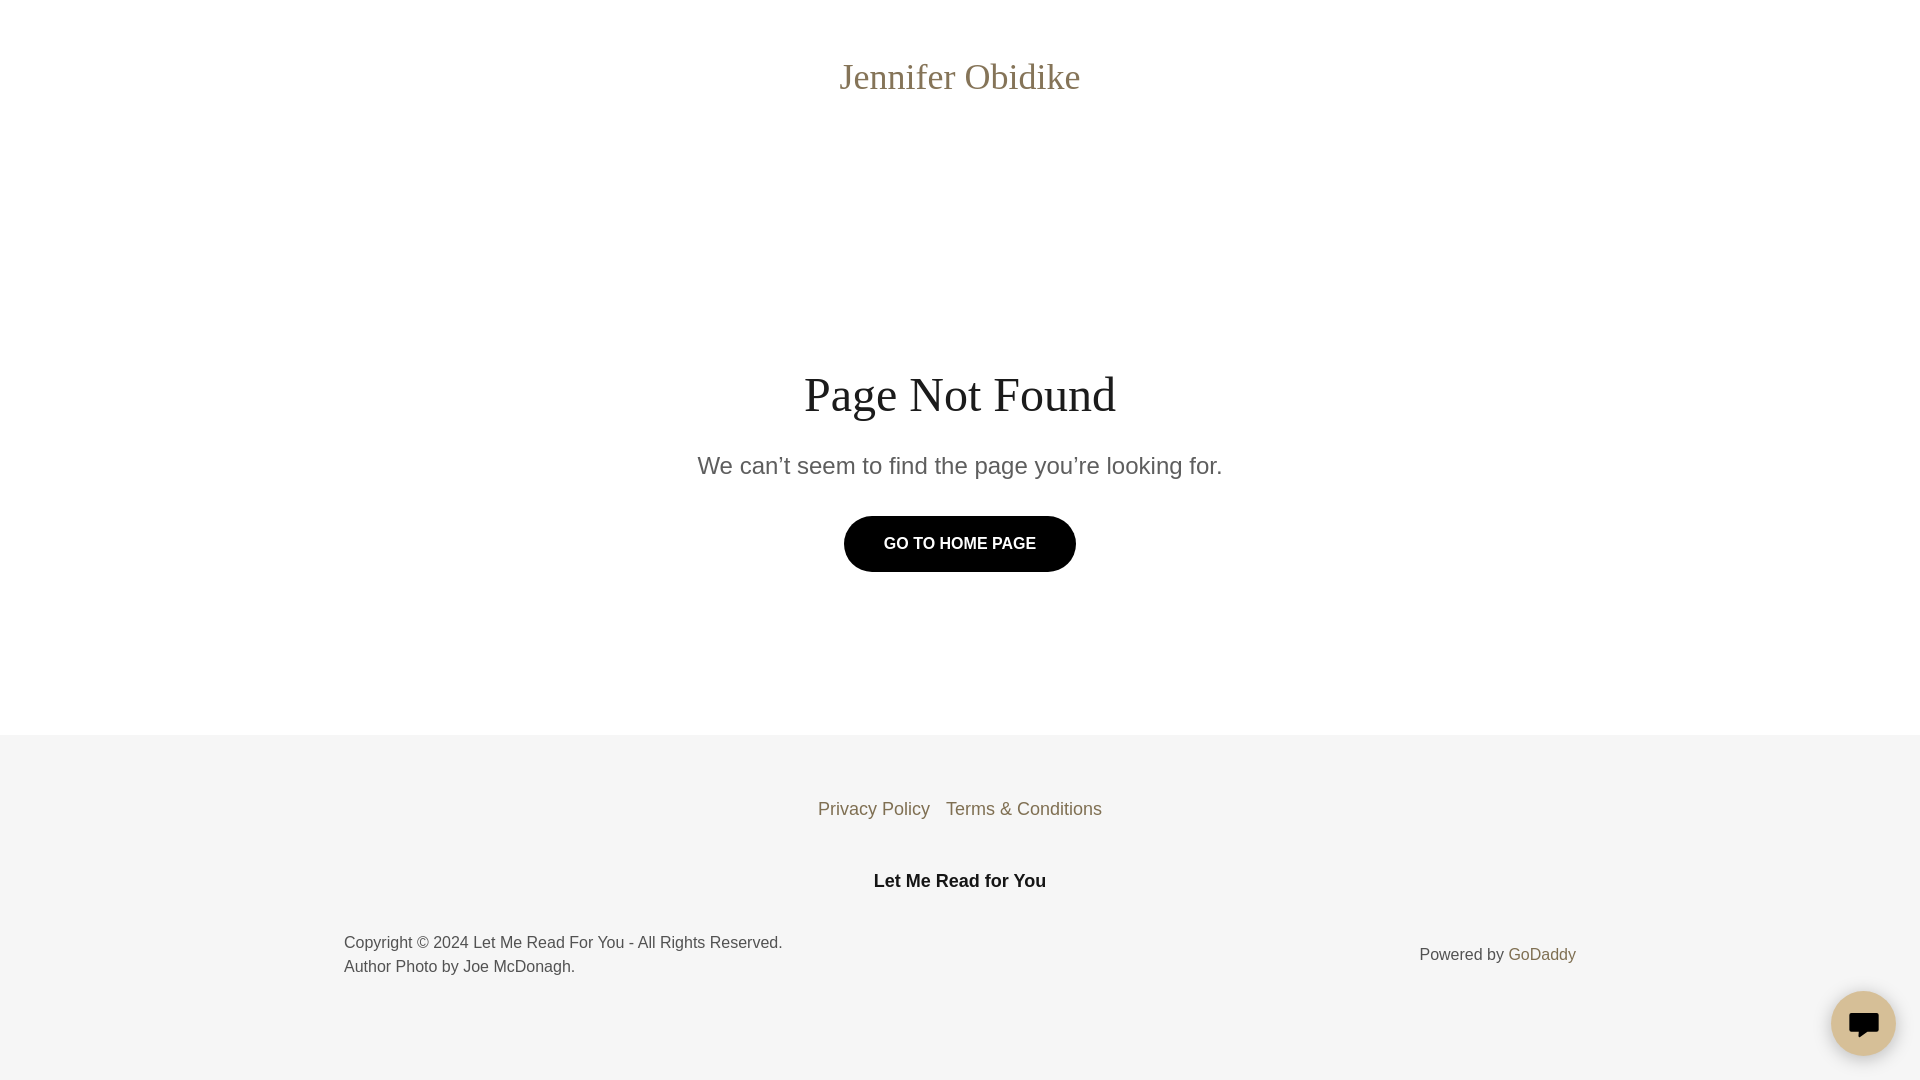  I want to click on Jennifer Obidike, so click(960, 82).